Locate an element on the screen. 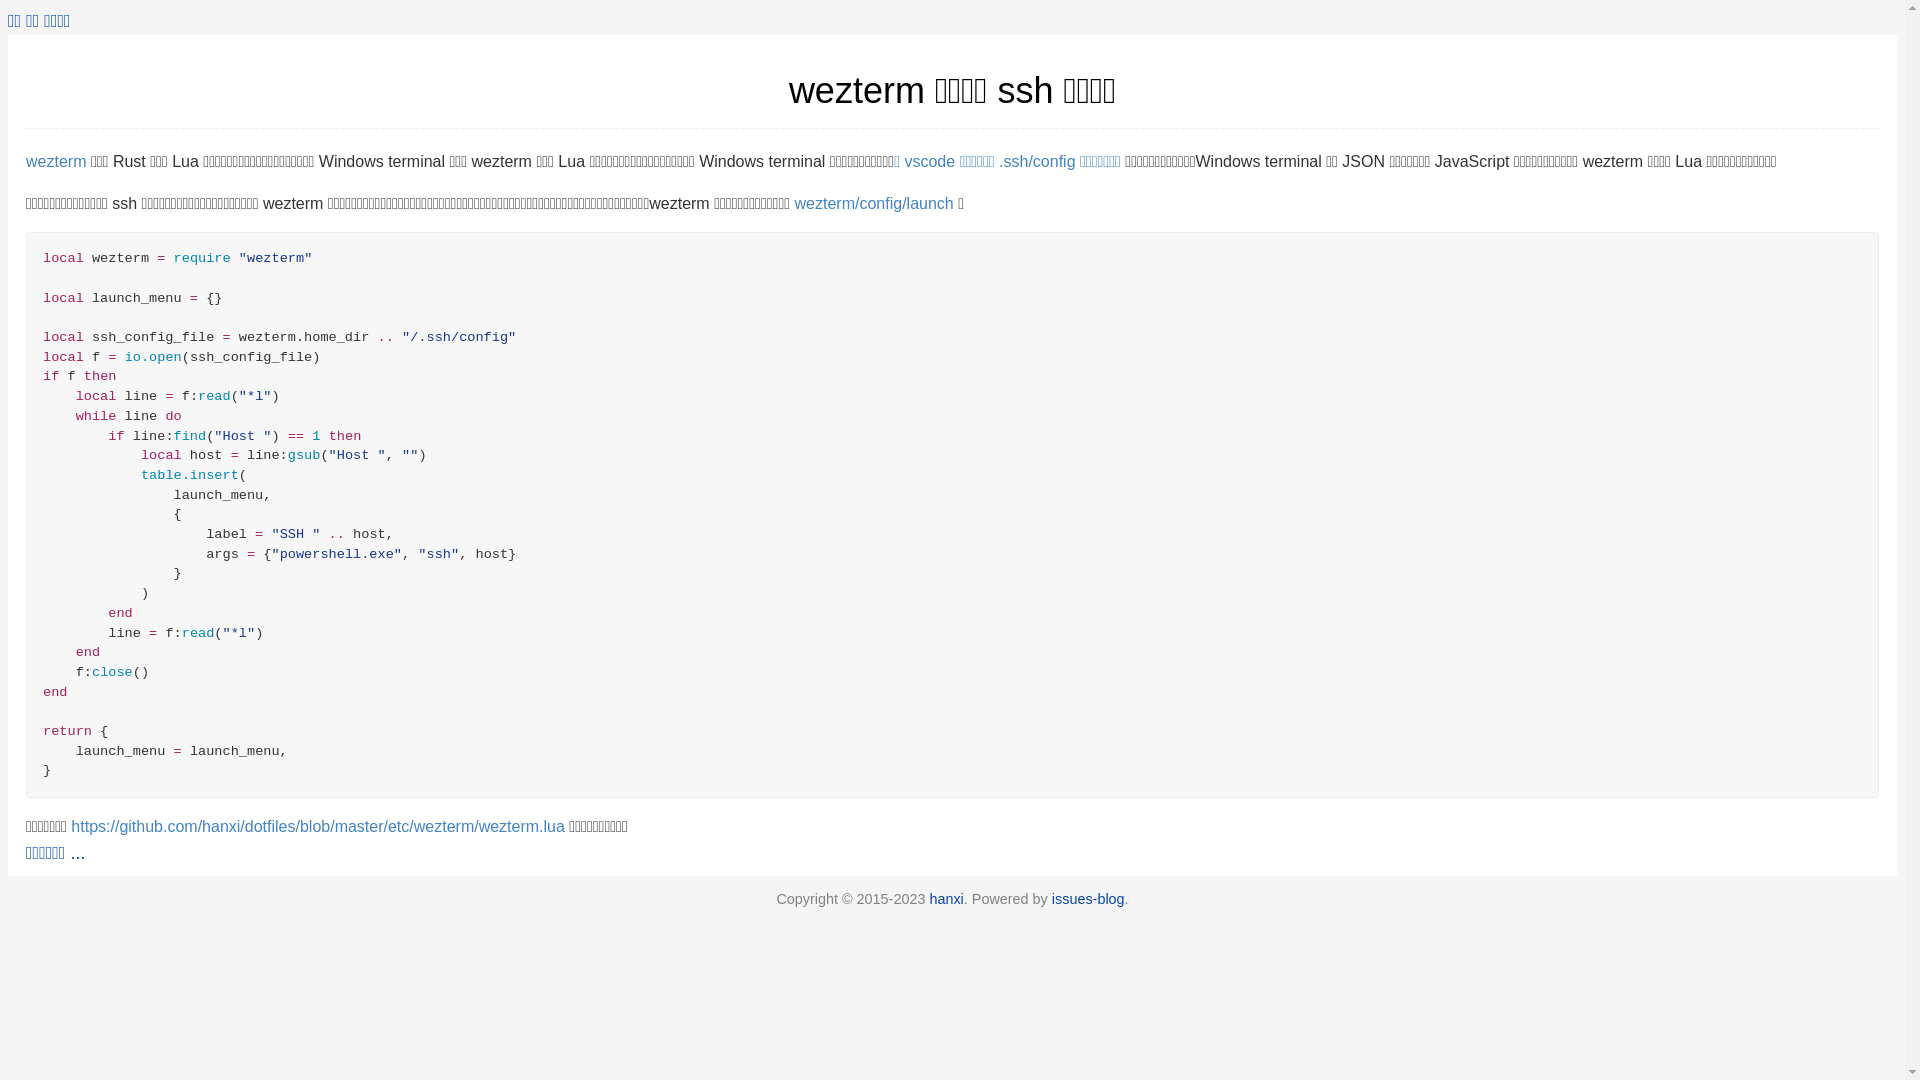 The height and width of the screenshot is (1080, 1920). hanxi is located at coordinates (946, 899).